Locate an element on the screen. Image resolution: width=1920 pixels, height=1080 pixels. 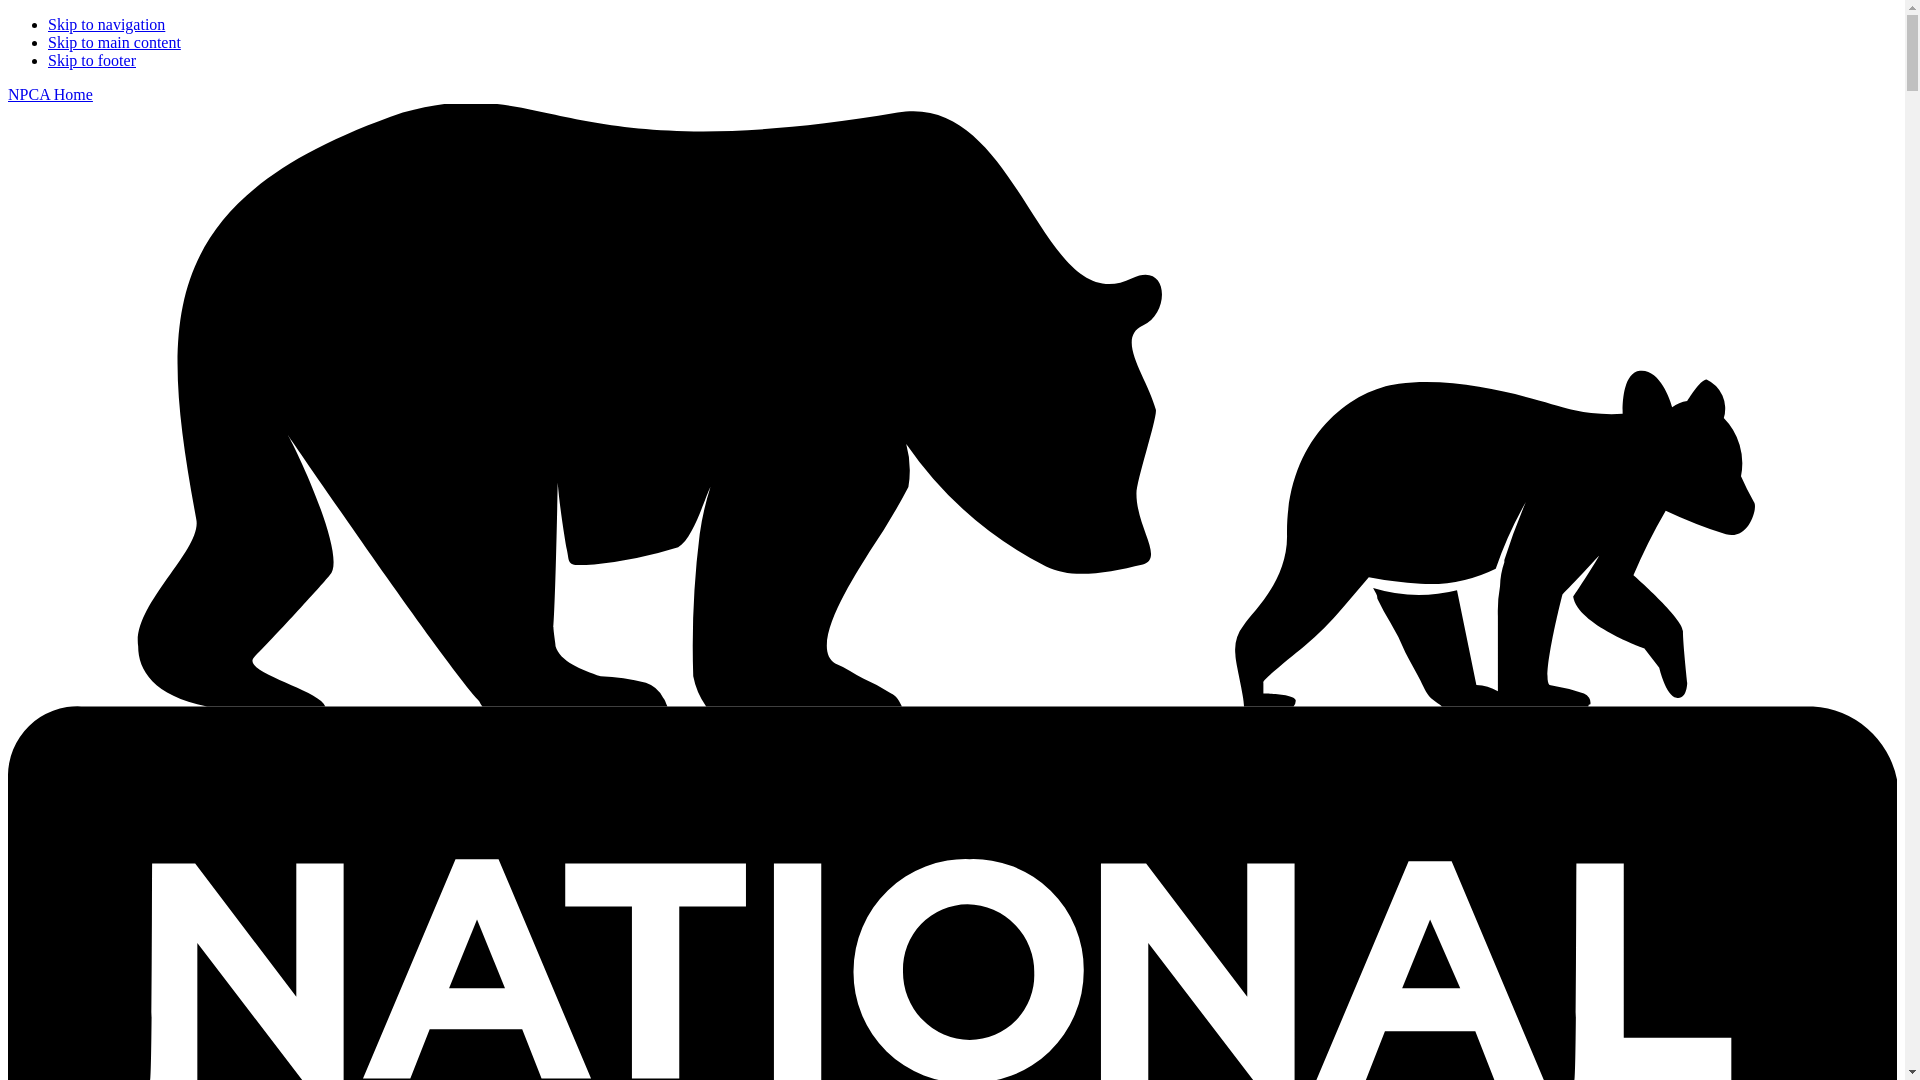
Skip to footer is located at coordinates (92, 60).